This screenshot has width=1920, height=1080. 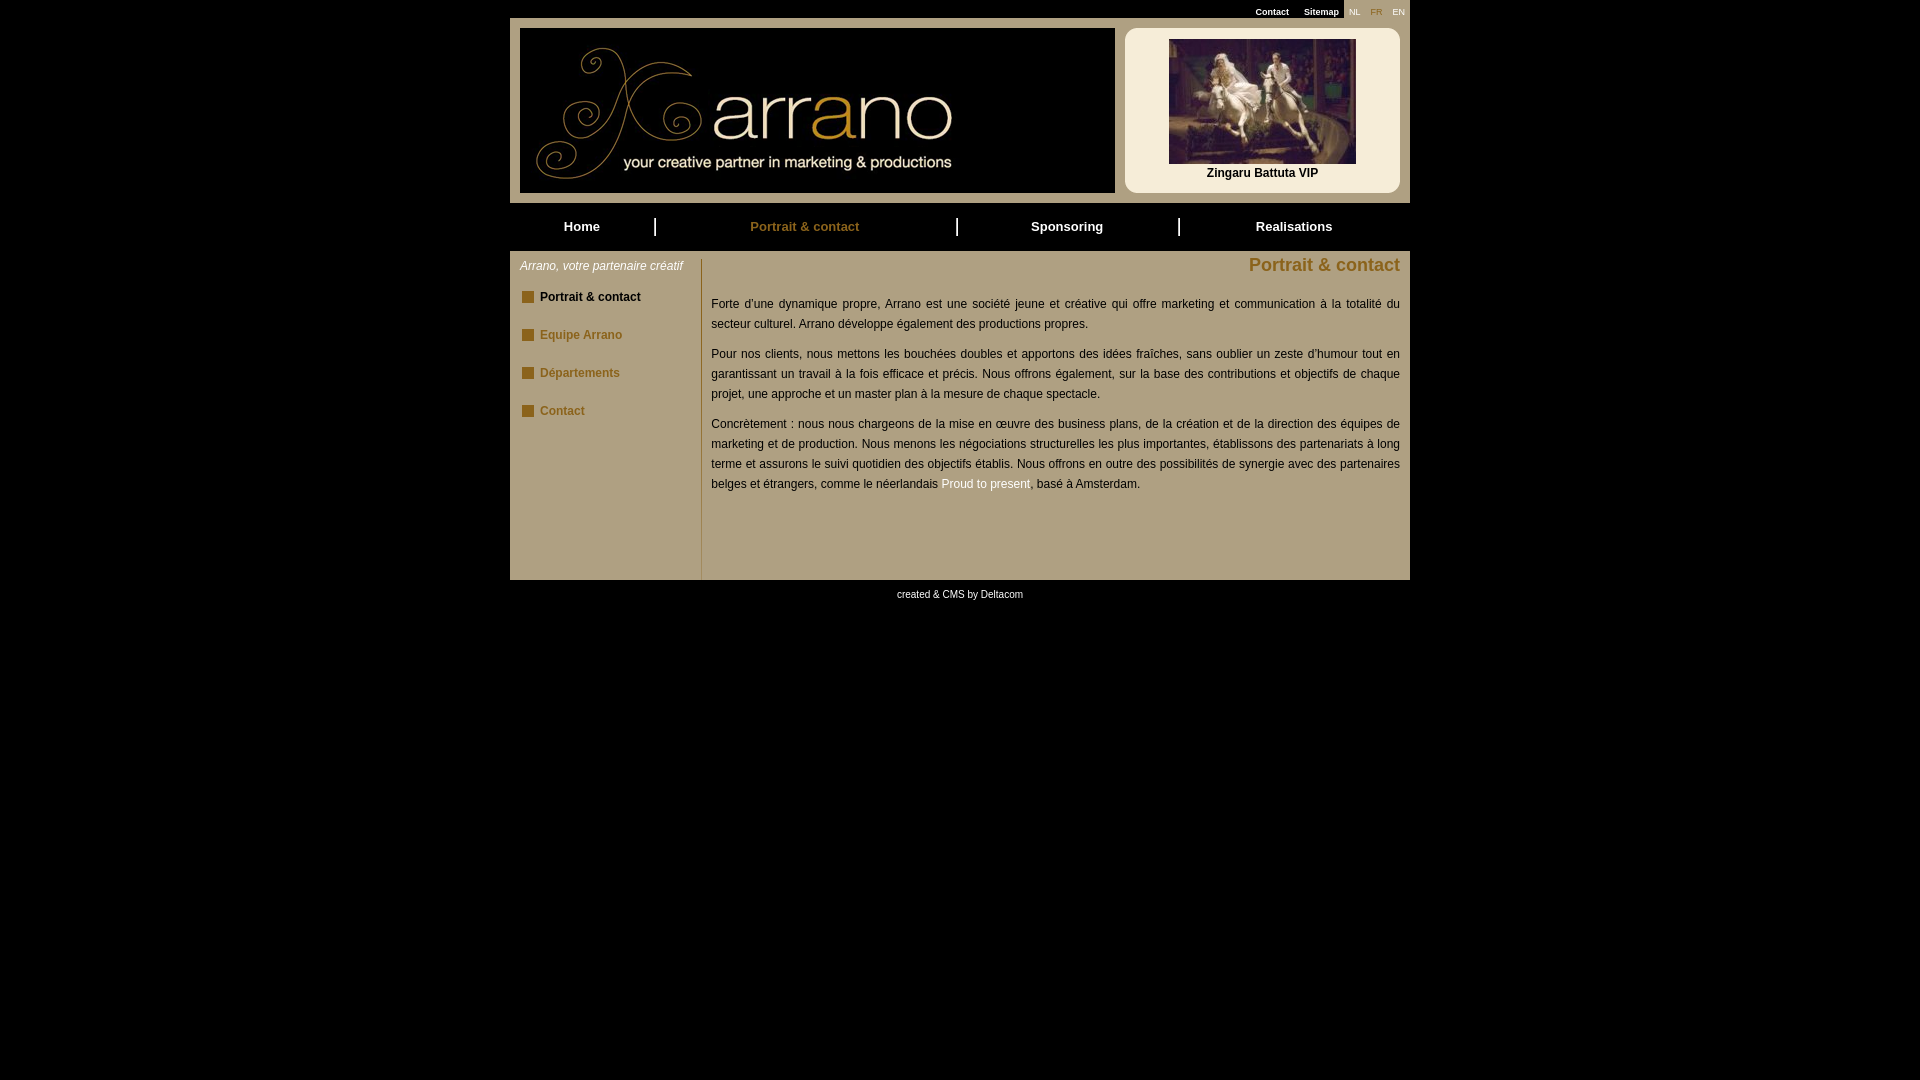 What do you see at coordinates (1262, 168) in the screenshot?
I see `Zingaru Battuta VIP` at bounding box center [1262, 168].